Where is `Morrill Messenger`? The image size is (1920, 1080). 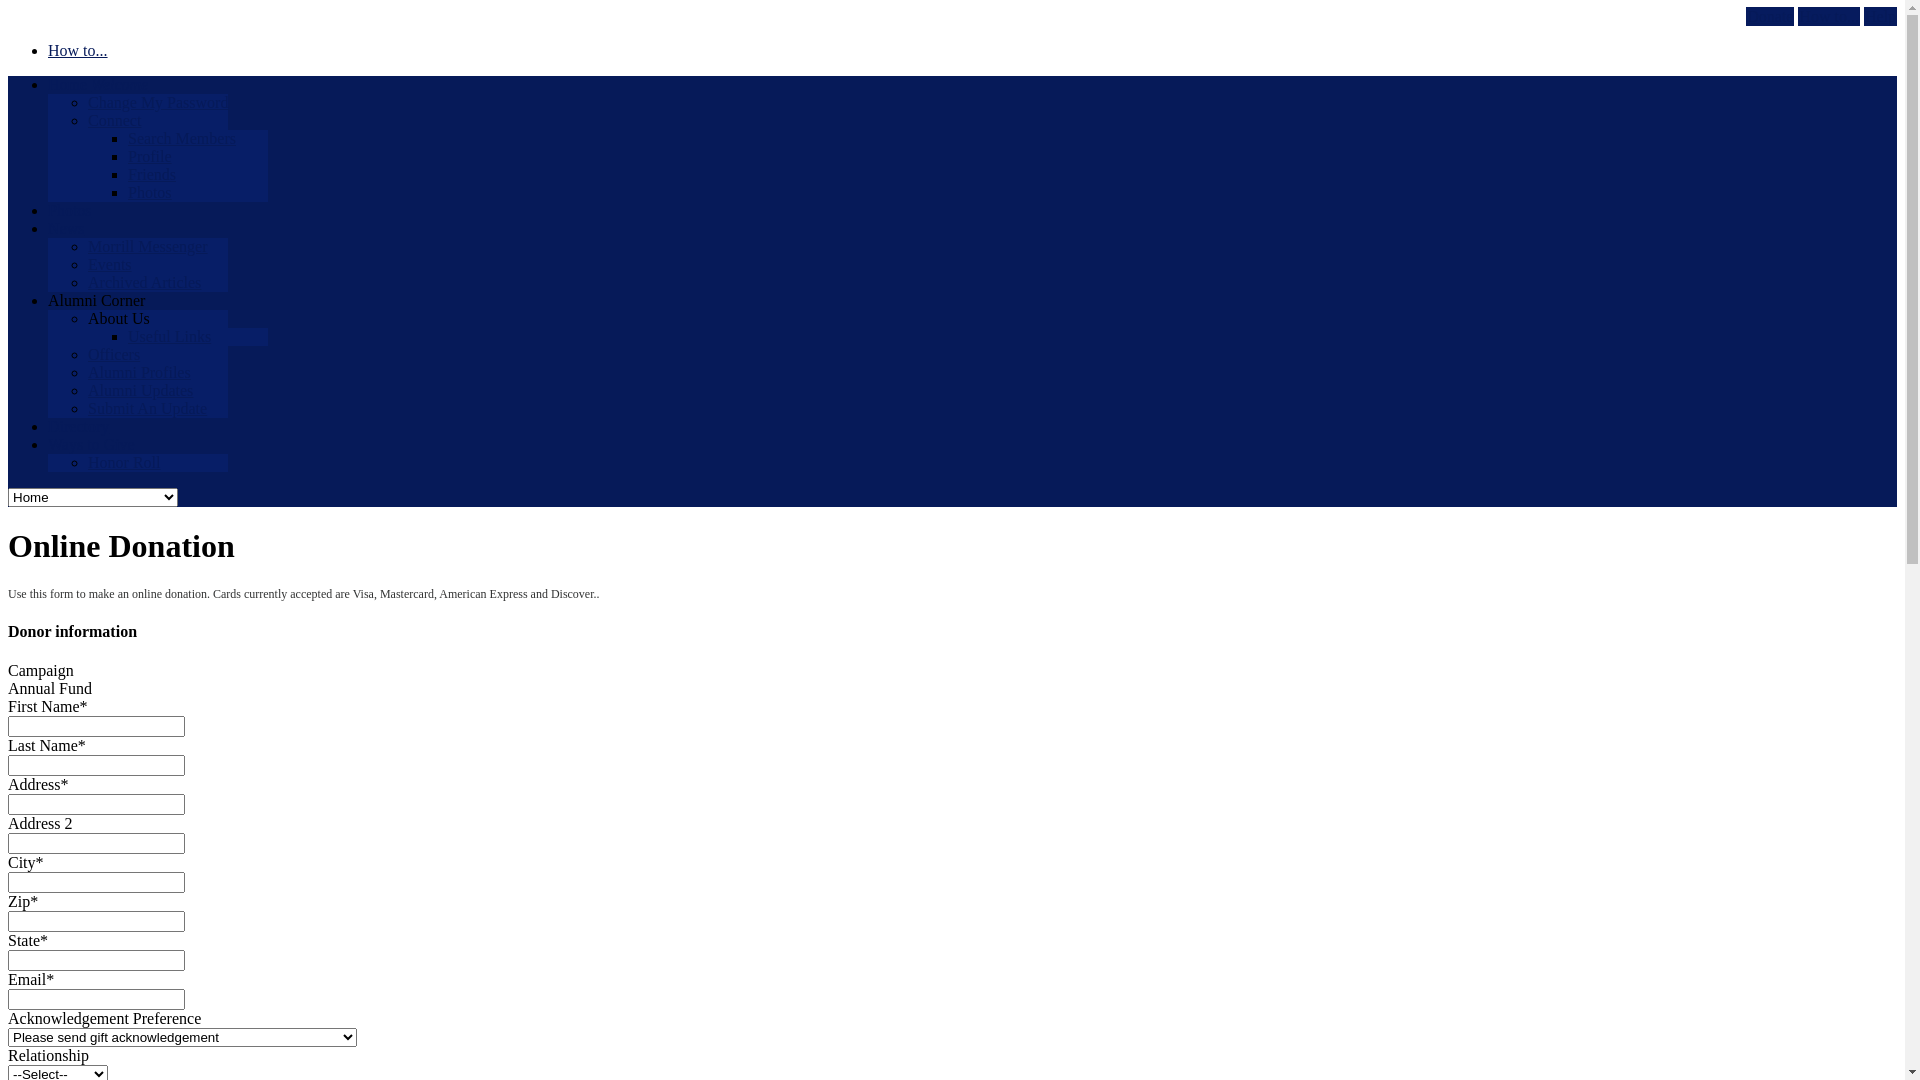
Morrill Messenger is located at coordinates (148, 246).